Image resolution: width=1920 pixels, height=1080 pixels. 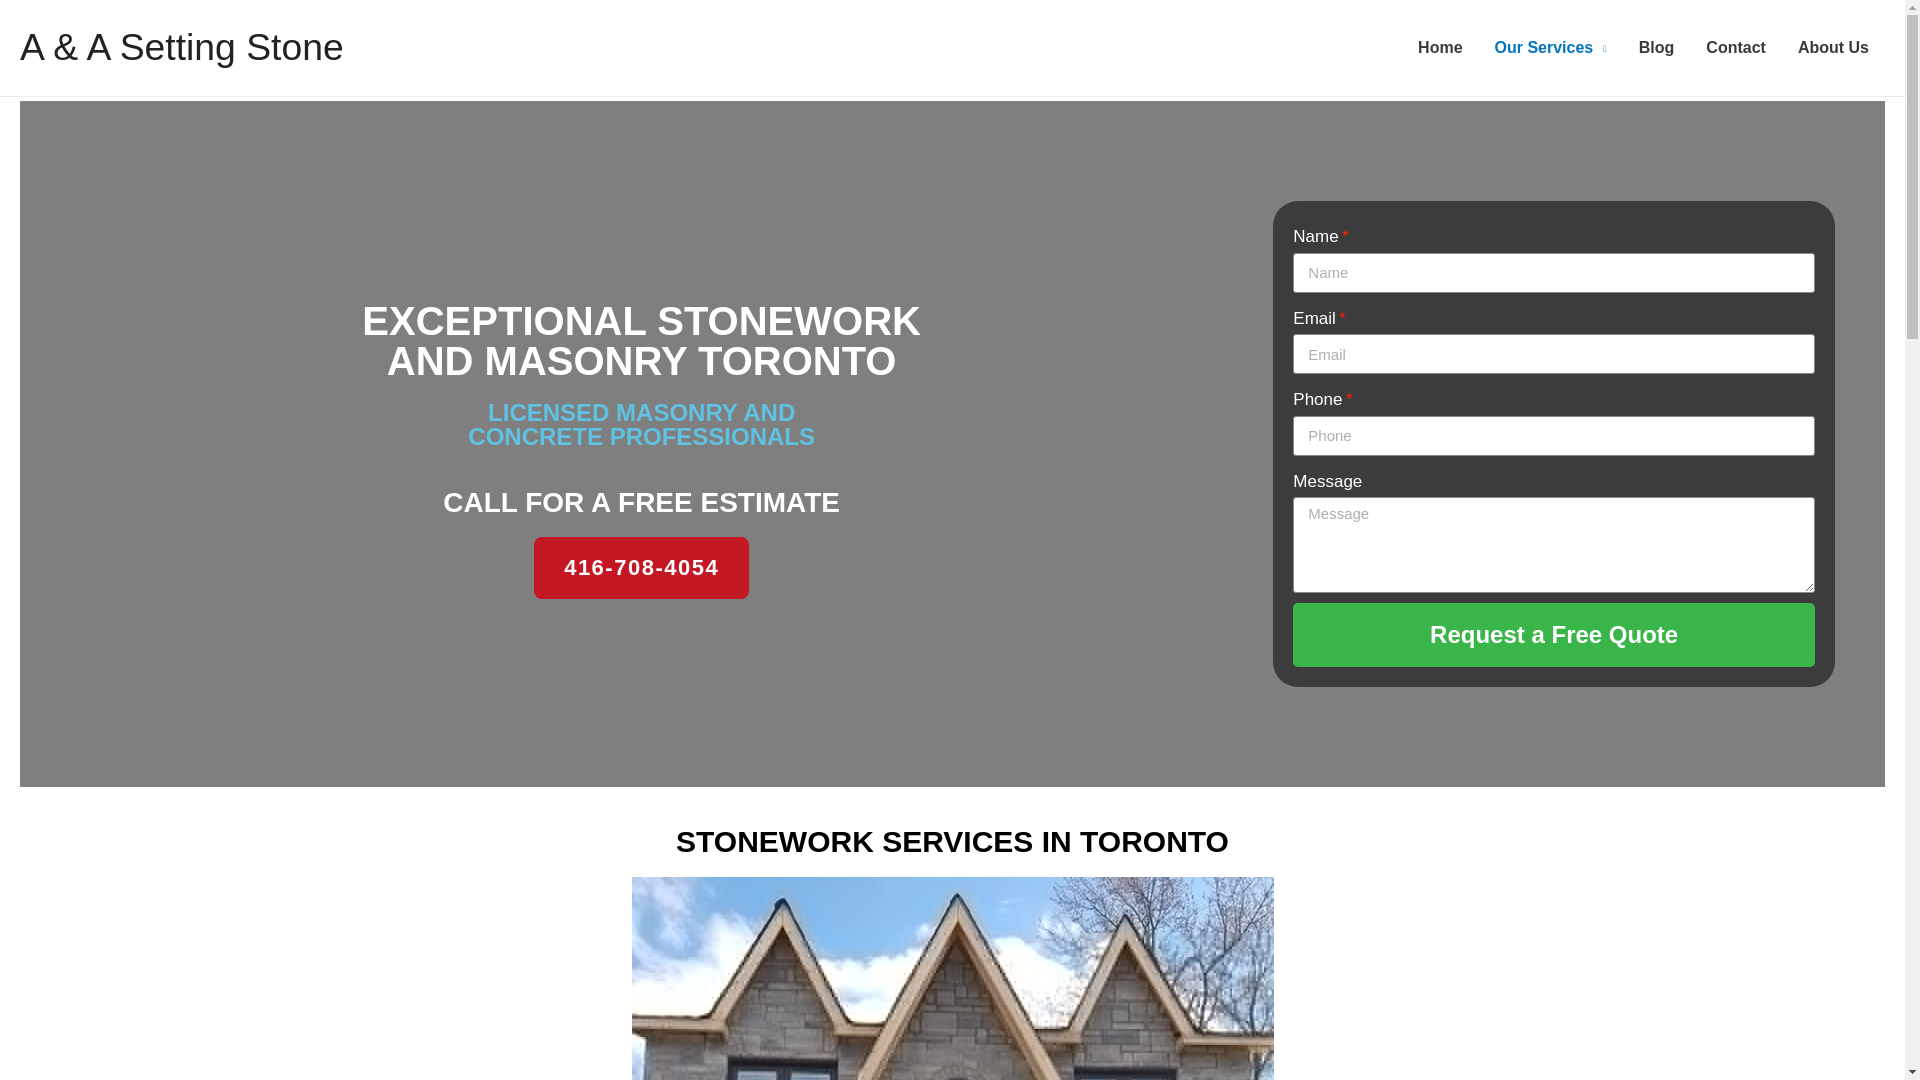 What do you see at coordinates (640, 568) in the screenshot?
I see `416-708-4054` at bounding box center [640, 568].